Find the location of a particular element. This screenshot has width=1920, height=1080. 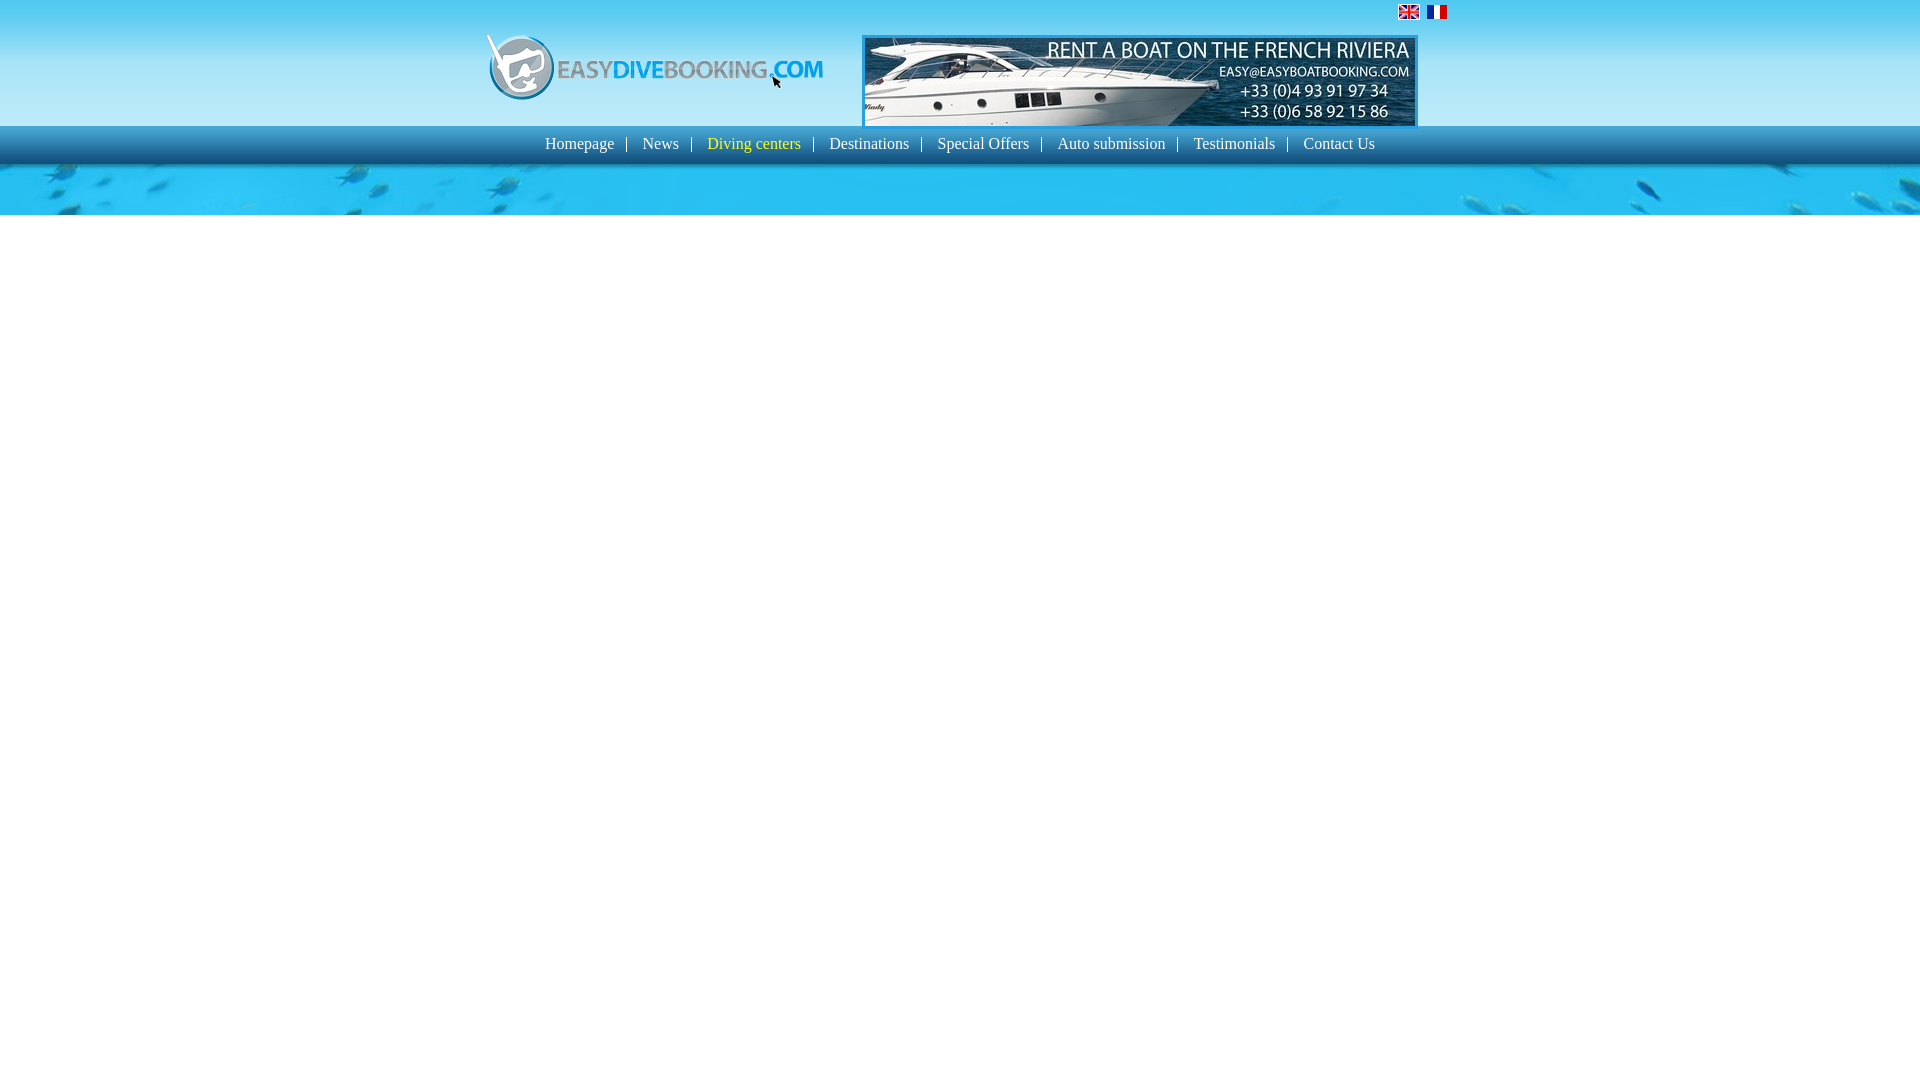

Contact Us is located at coordinates (1338, 144).